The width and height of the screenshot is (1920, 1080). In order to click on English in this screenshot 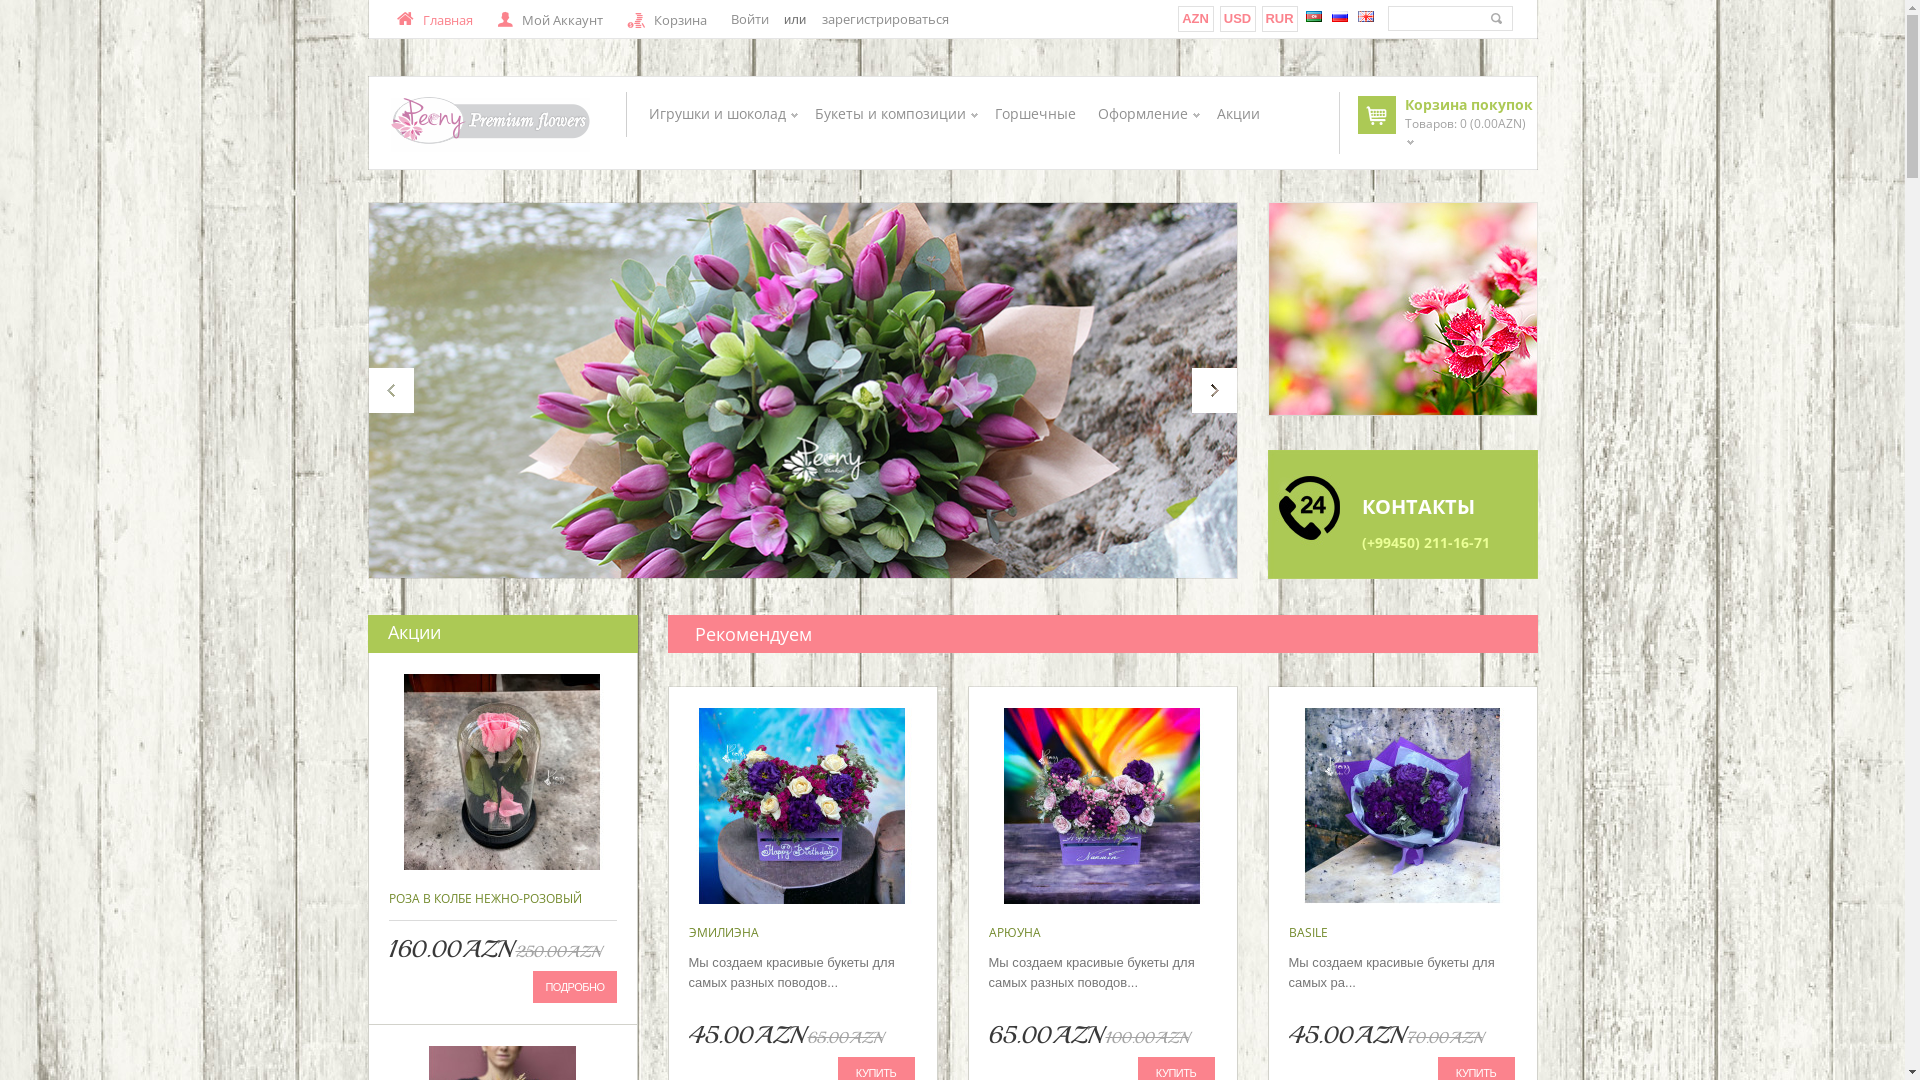, I will do `click(1366, 16)`.